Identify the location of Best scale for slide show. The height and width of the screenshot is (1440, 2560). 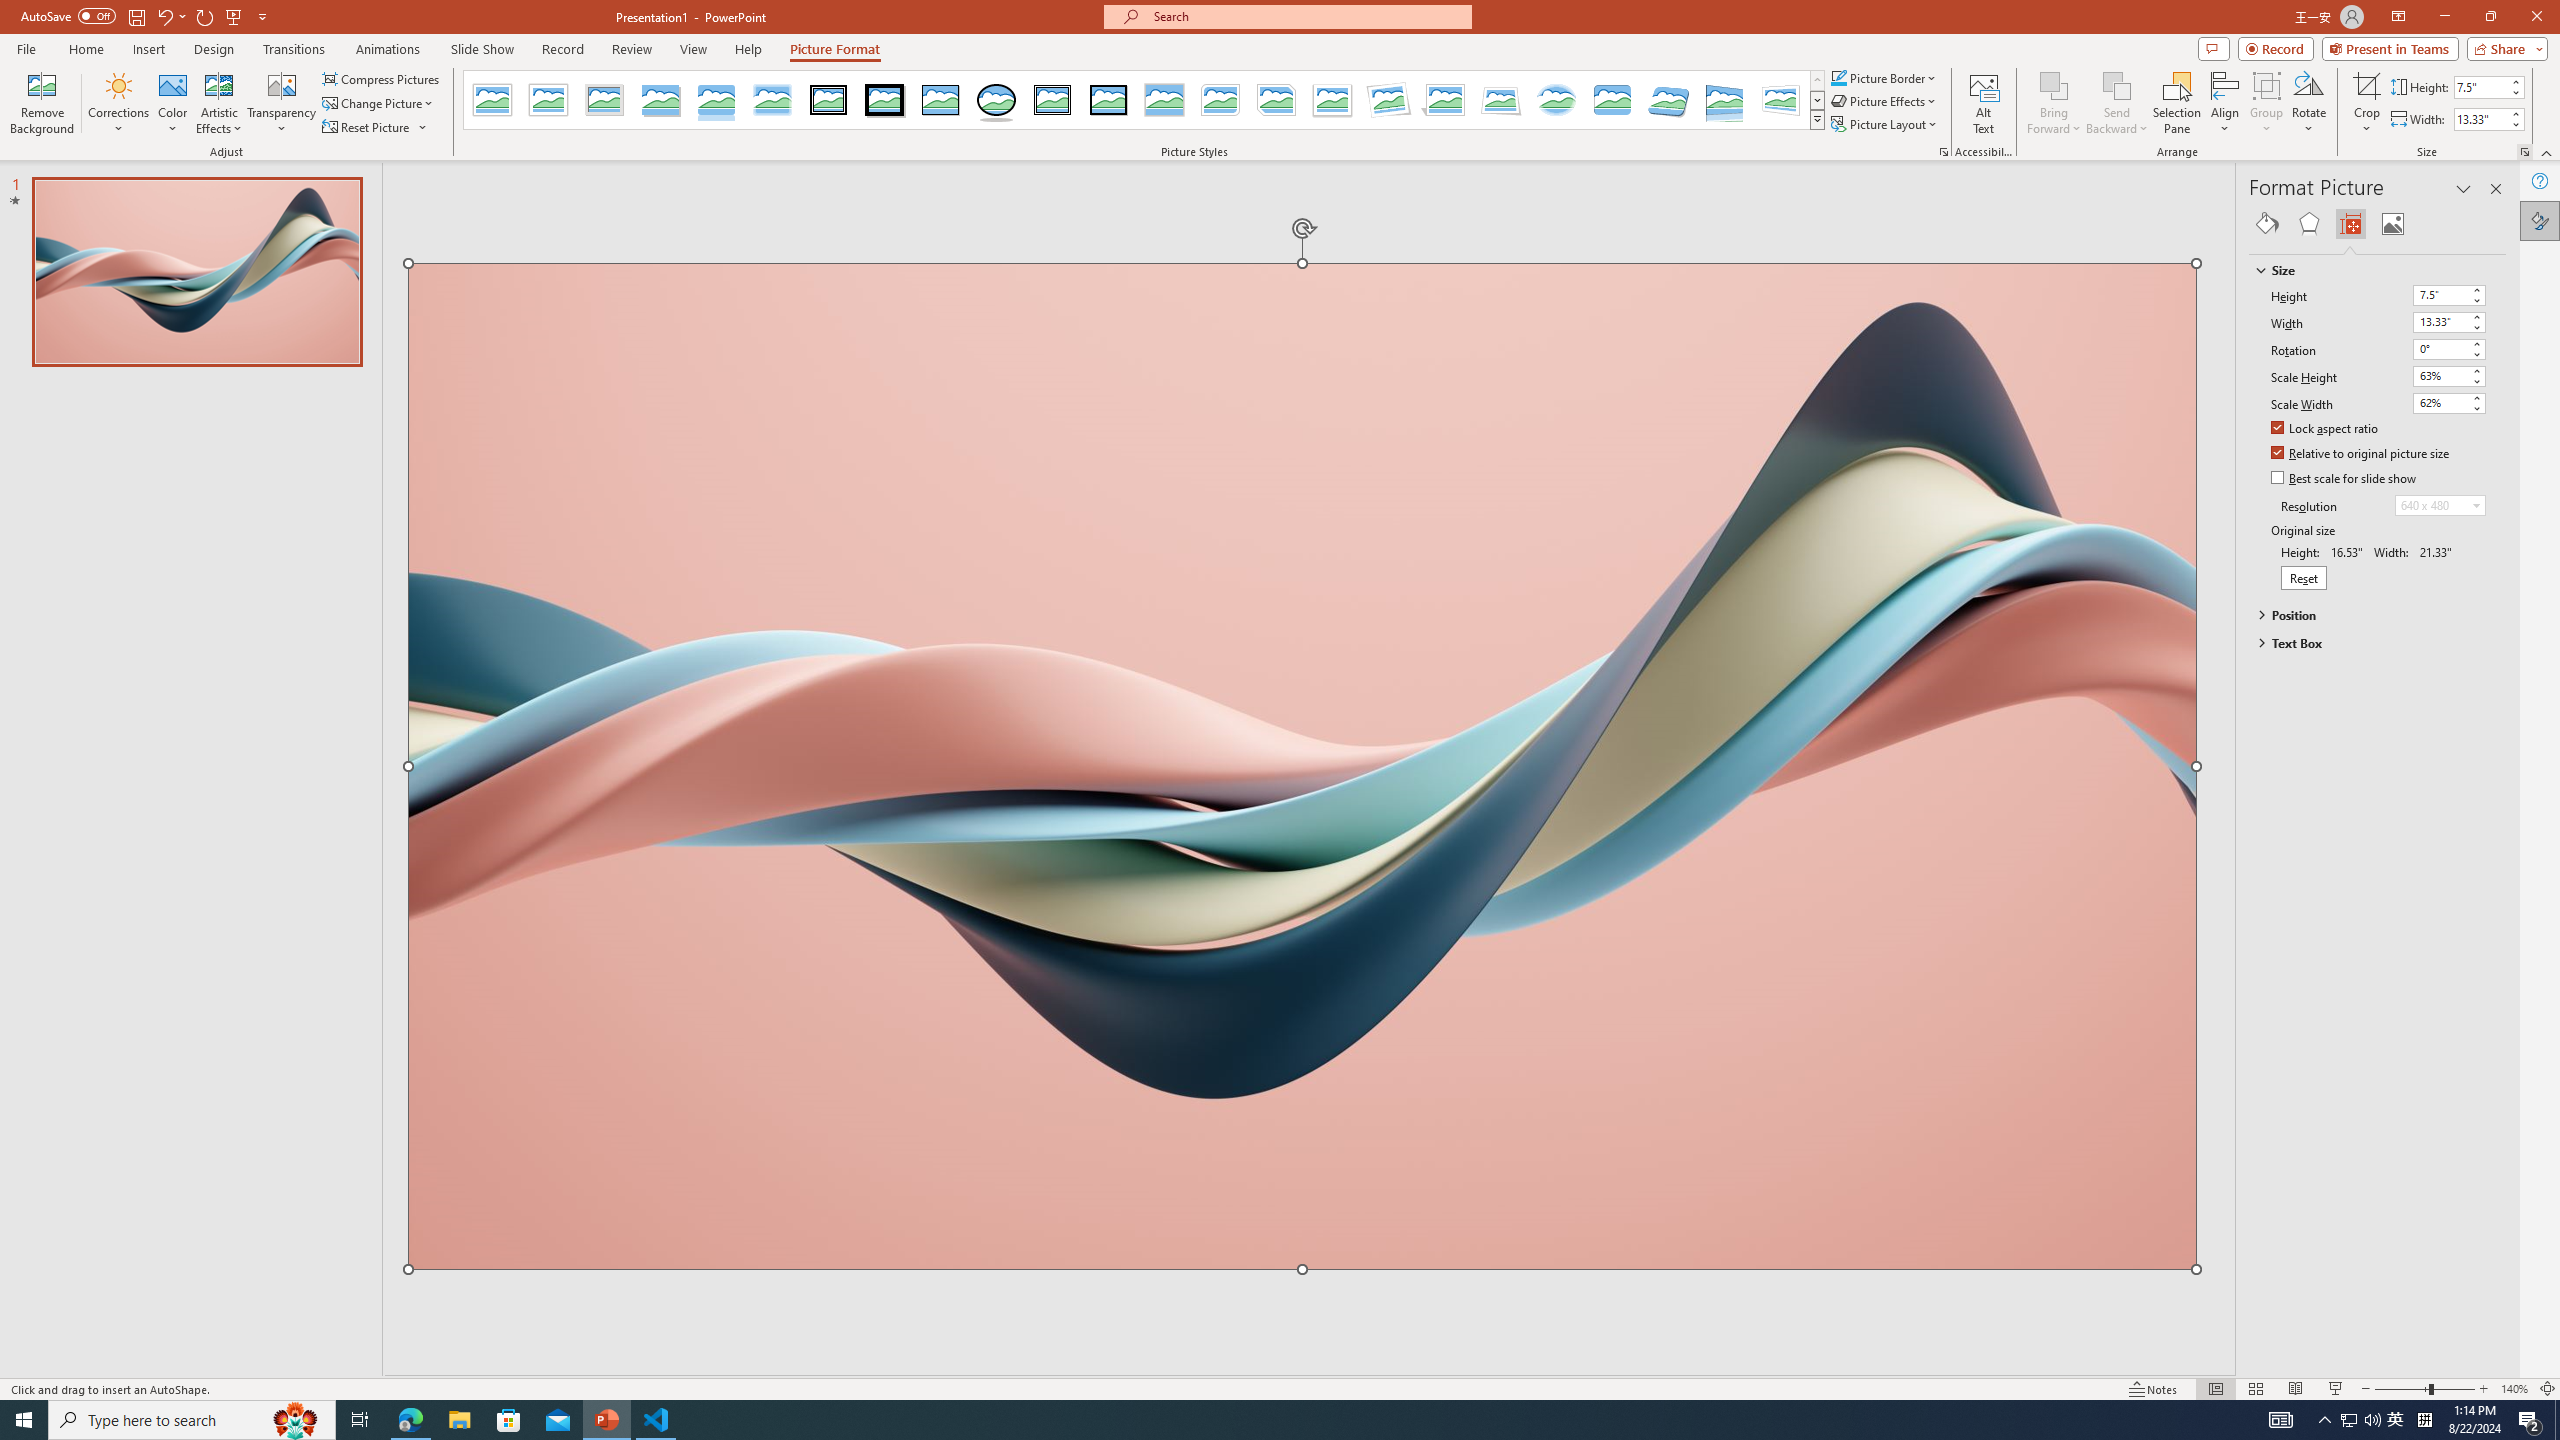
(2344, 479).